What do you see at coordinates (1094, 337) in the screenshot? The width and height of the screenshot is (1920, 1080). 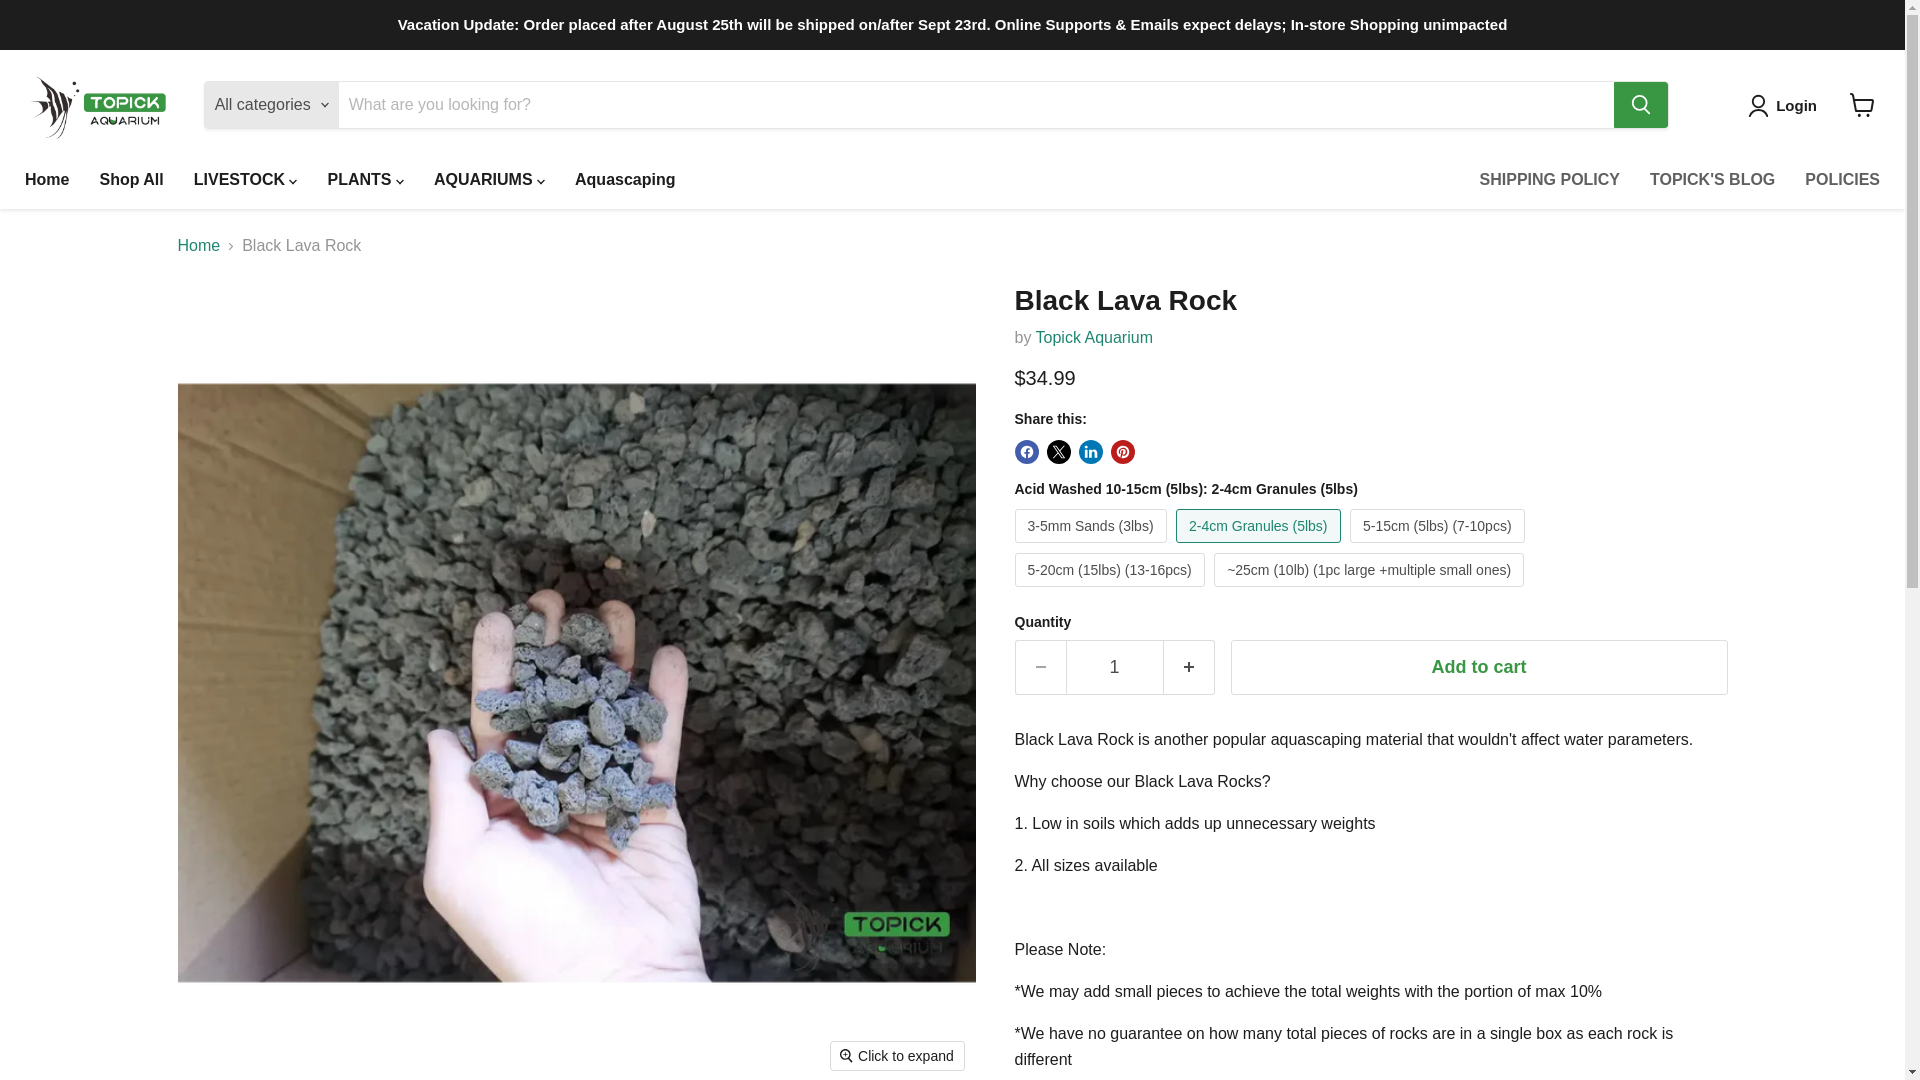 I see `Topick Aquarium` at bounding box center [1094, 337].